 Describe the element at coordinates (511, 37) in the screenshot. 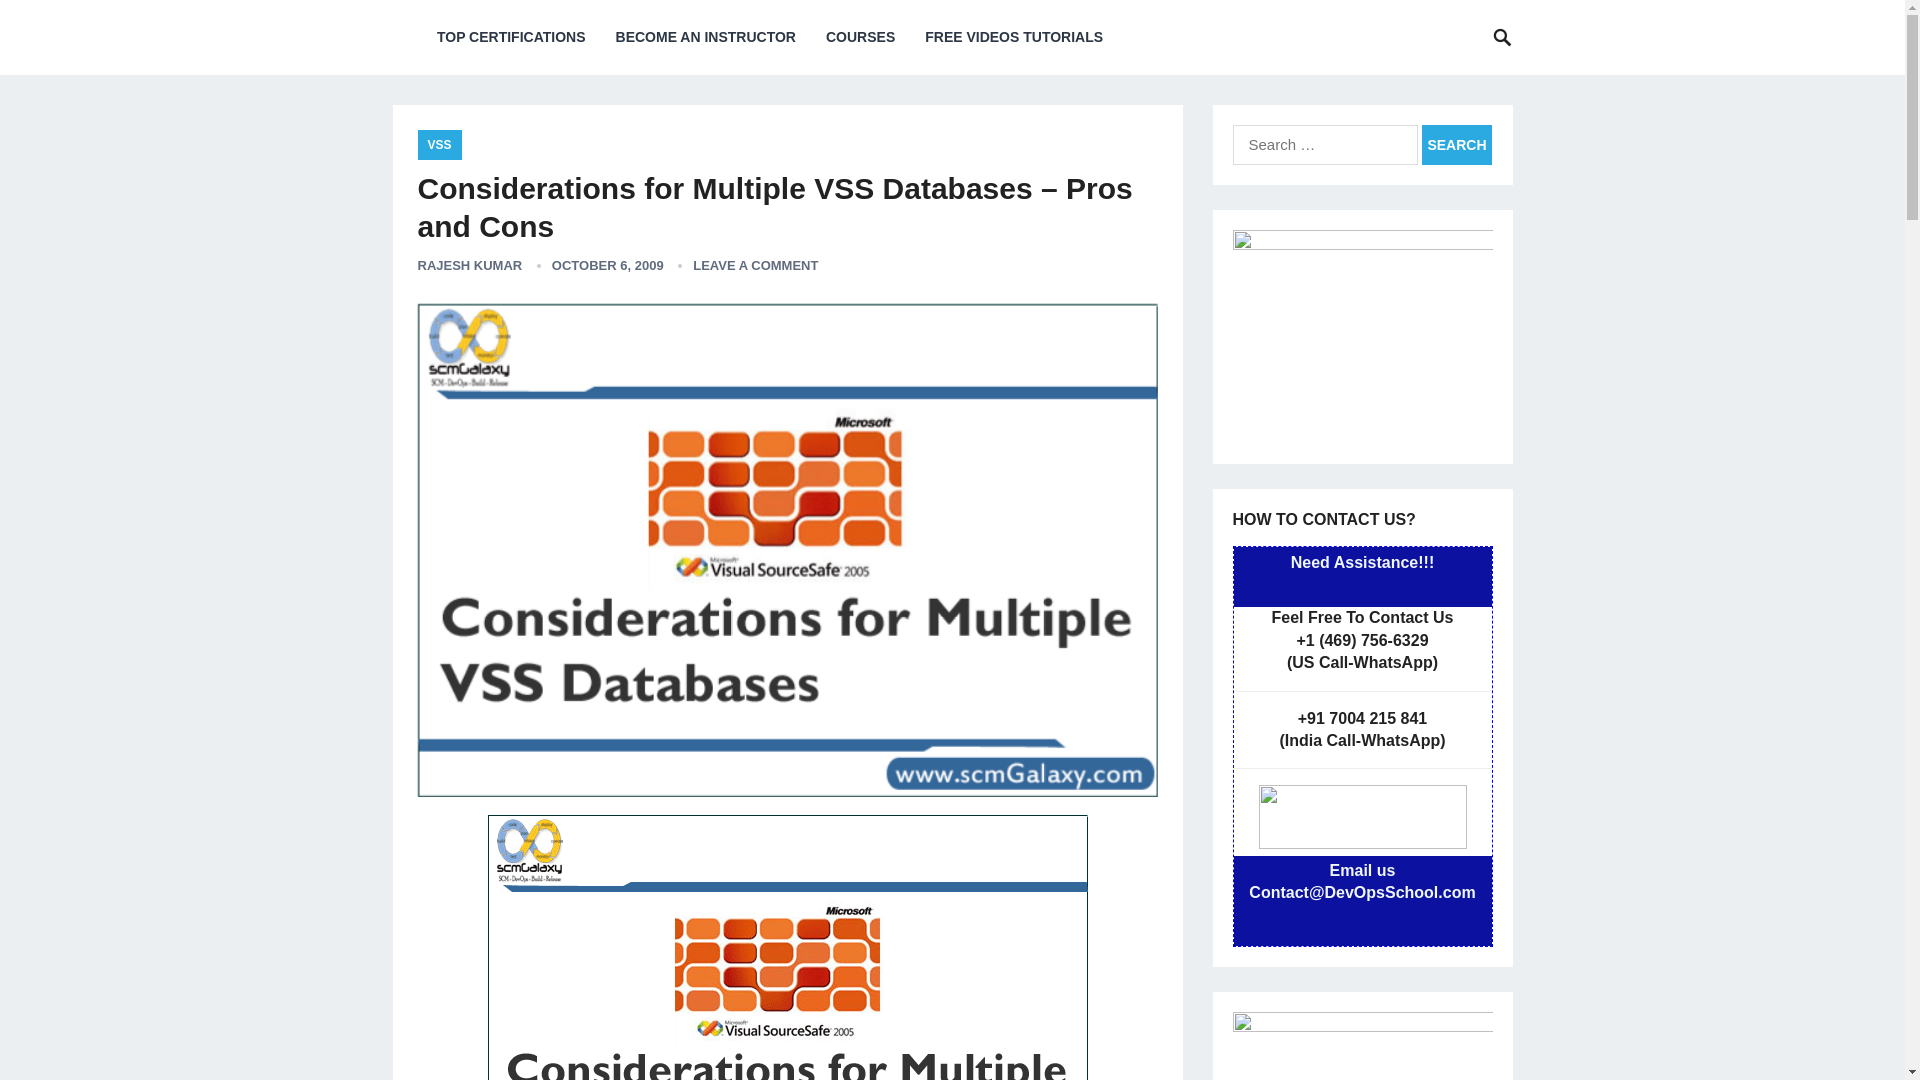

I see `TOP CERTIFICATIONS` at that location.